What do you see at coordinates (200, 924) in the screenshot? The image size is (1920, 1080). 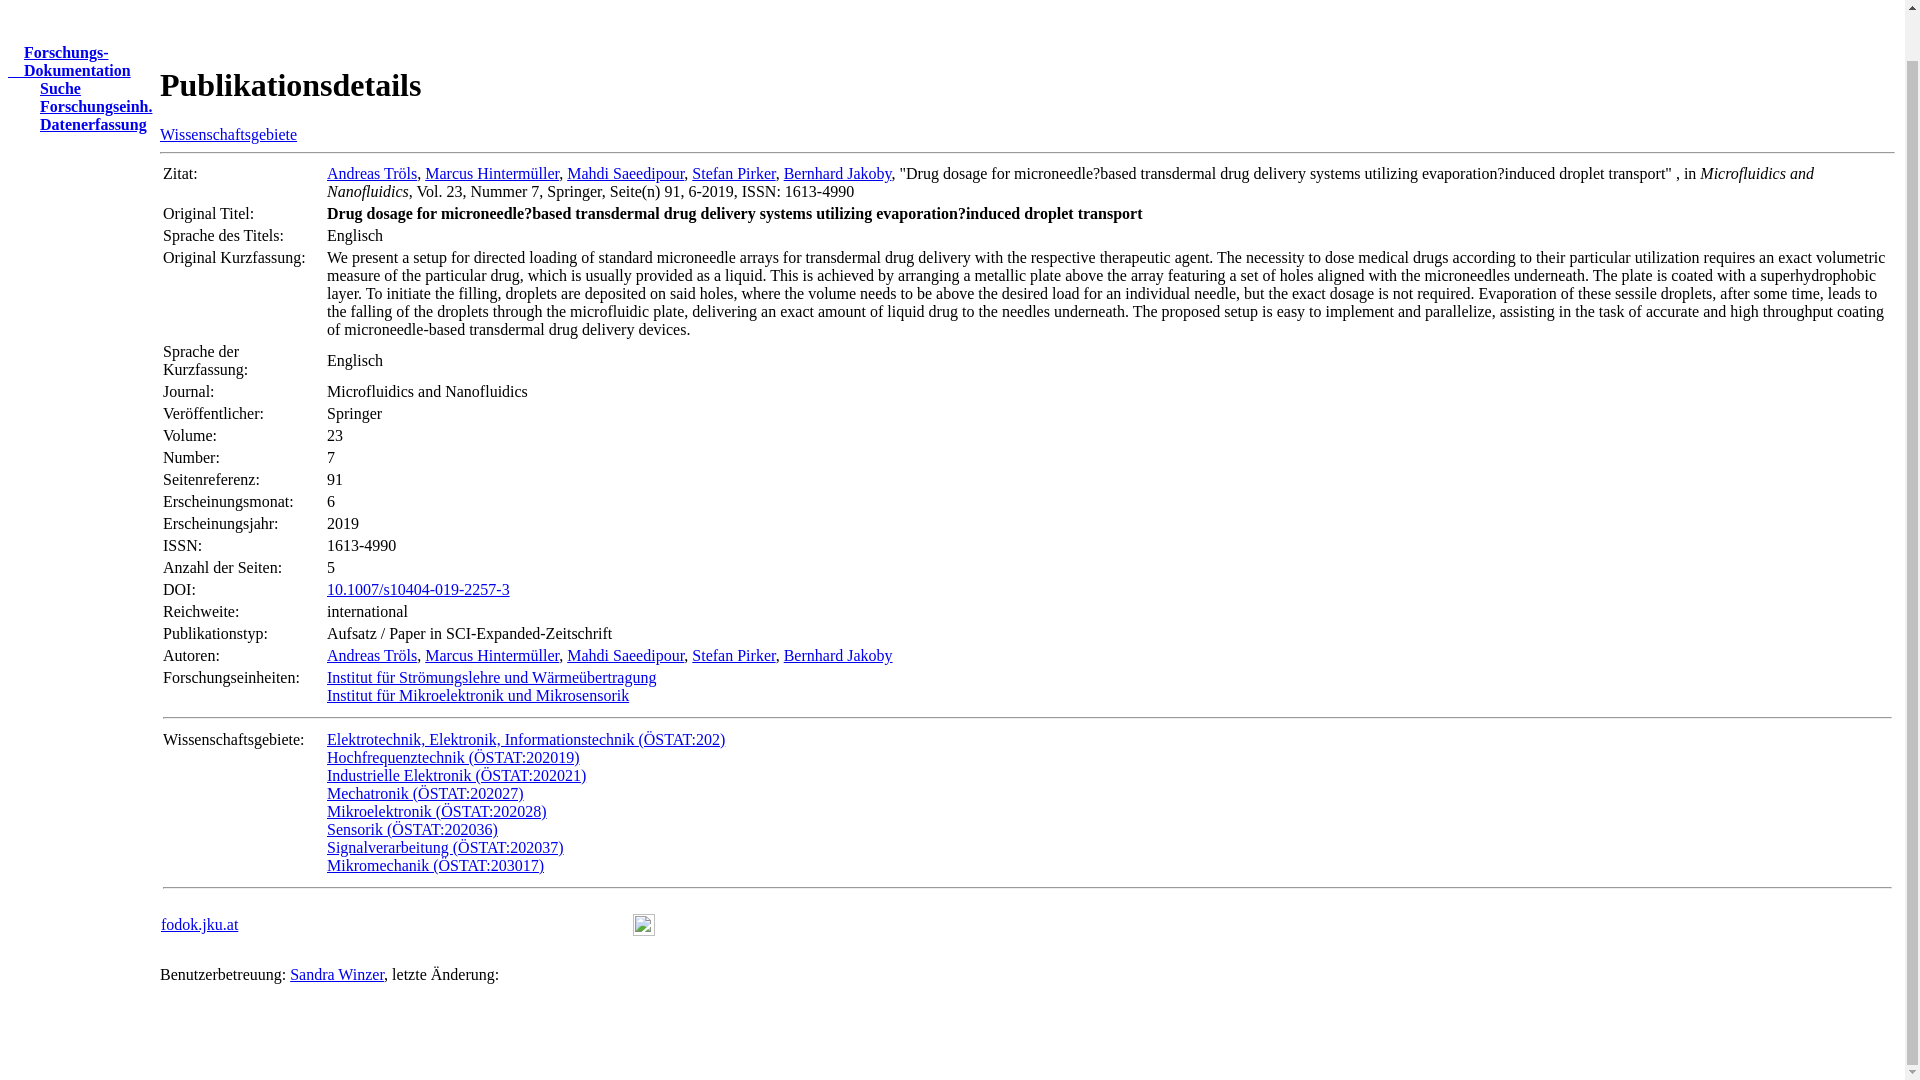 I see `Suche` at bounding box center [200, 924].